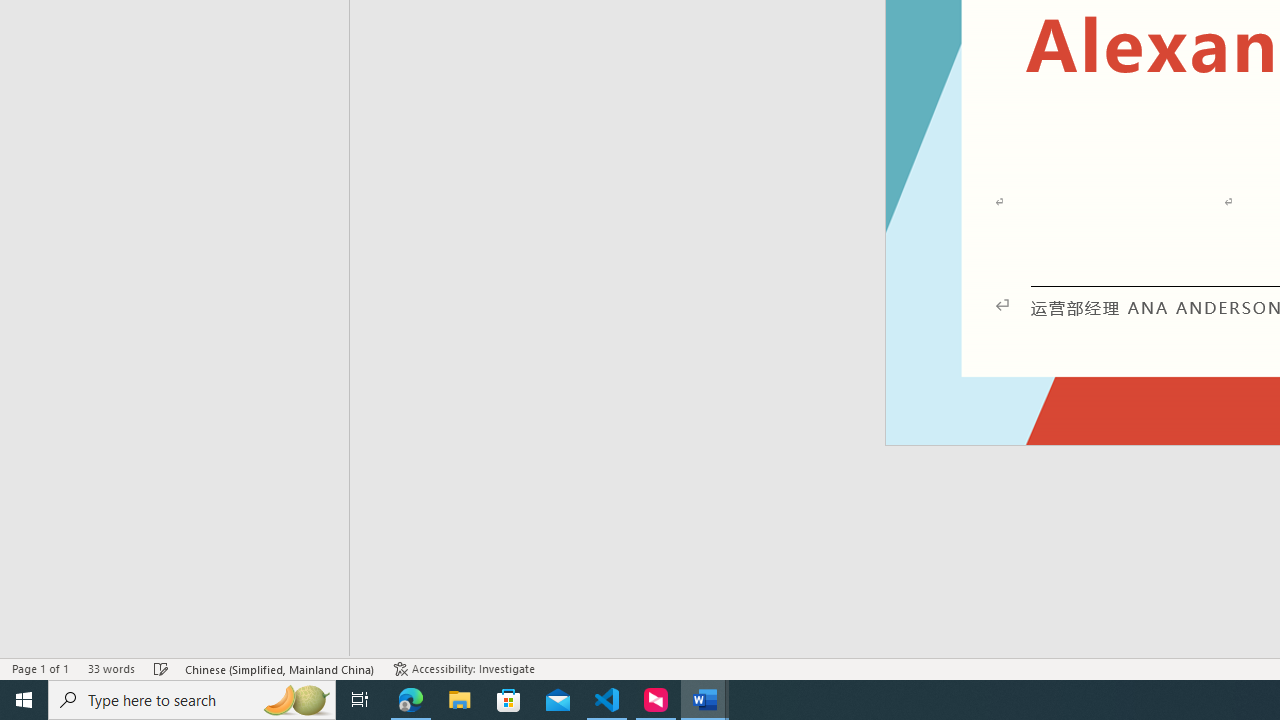 The height and width of the screenshot is (720, 1280). What do you see at coordinates (464, 668) in the screenshot?
I see `Accessibility Checker Accessibility: Investigate` at bounding box center [464, 668].